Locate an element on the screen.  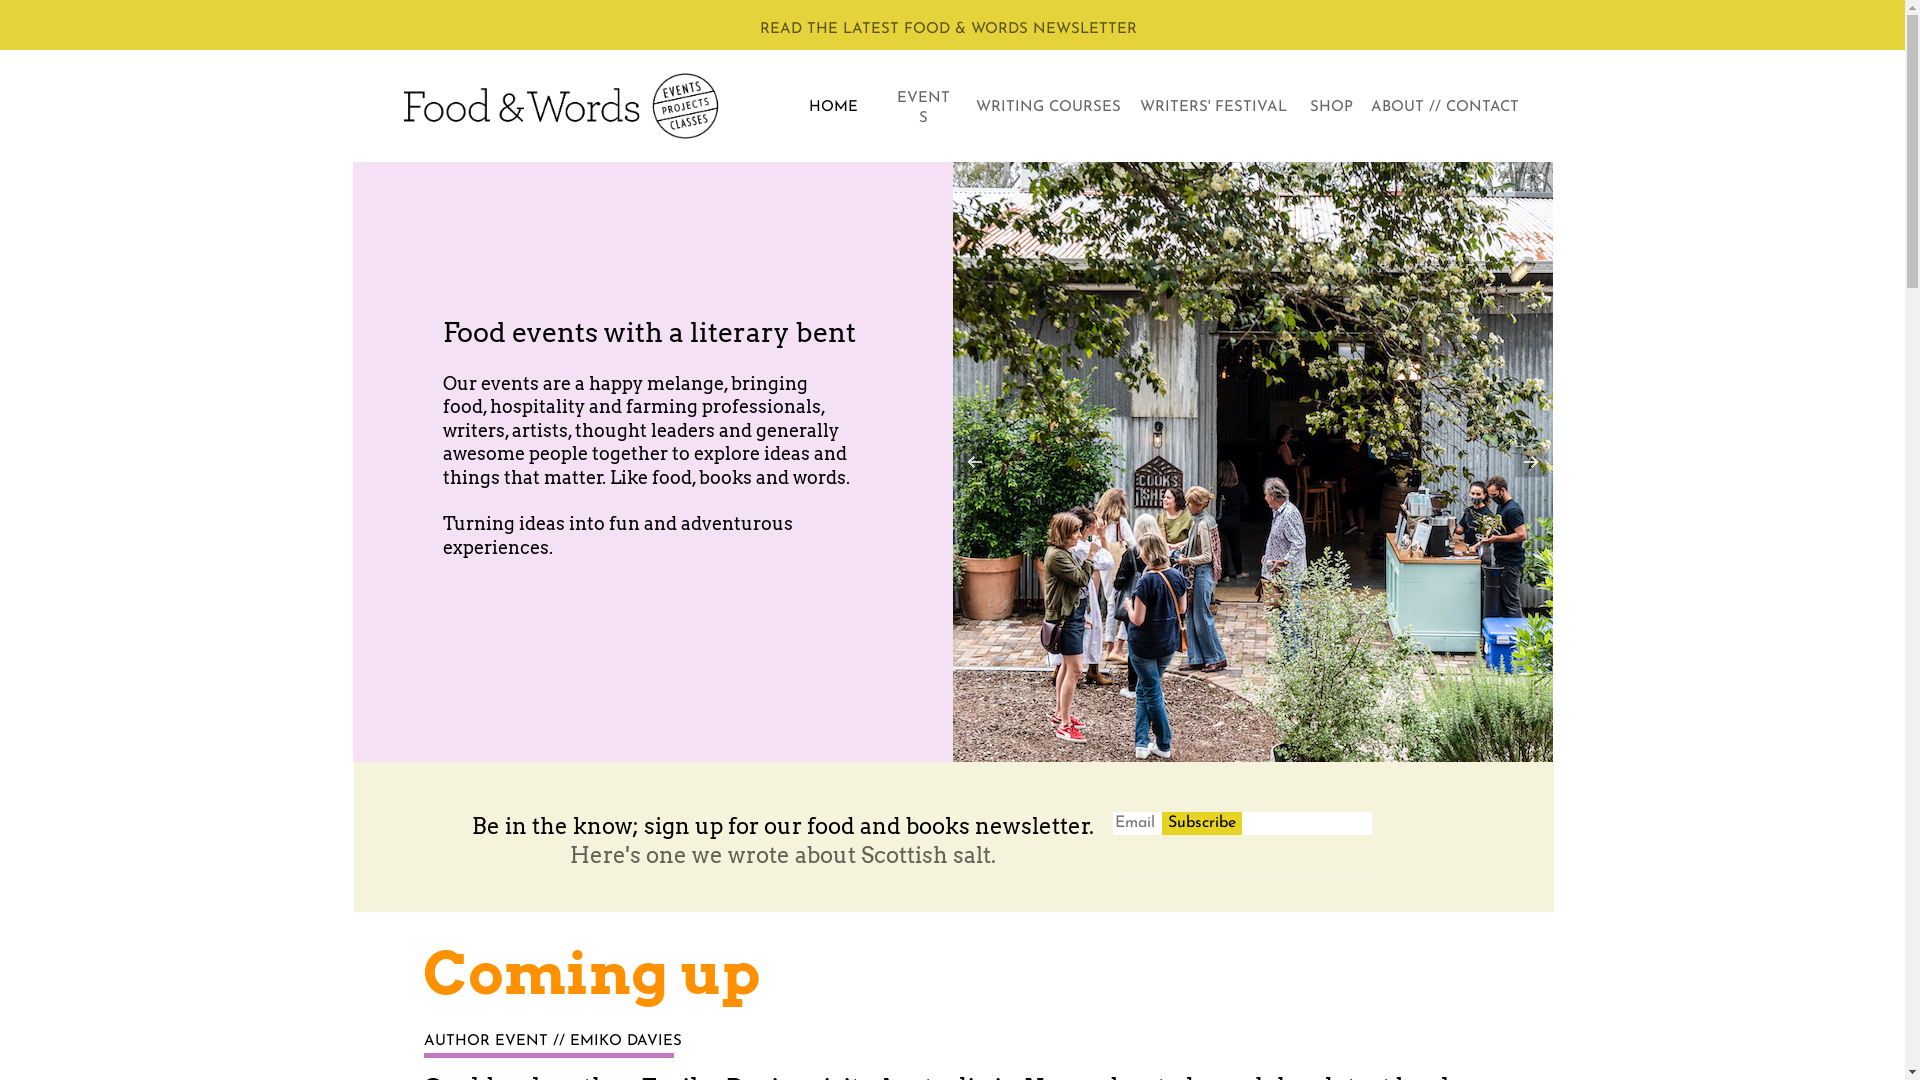
ABOUT // CONTACT is located at coordinates (1445, 108).